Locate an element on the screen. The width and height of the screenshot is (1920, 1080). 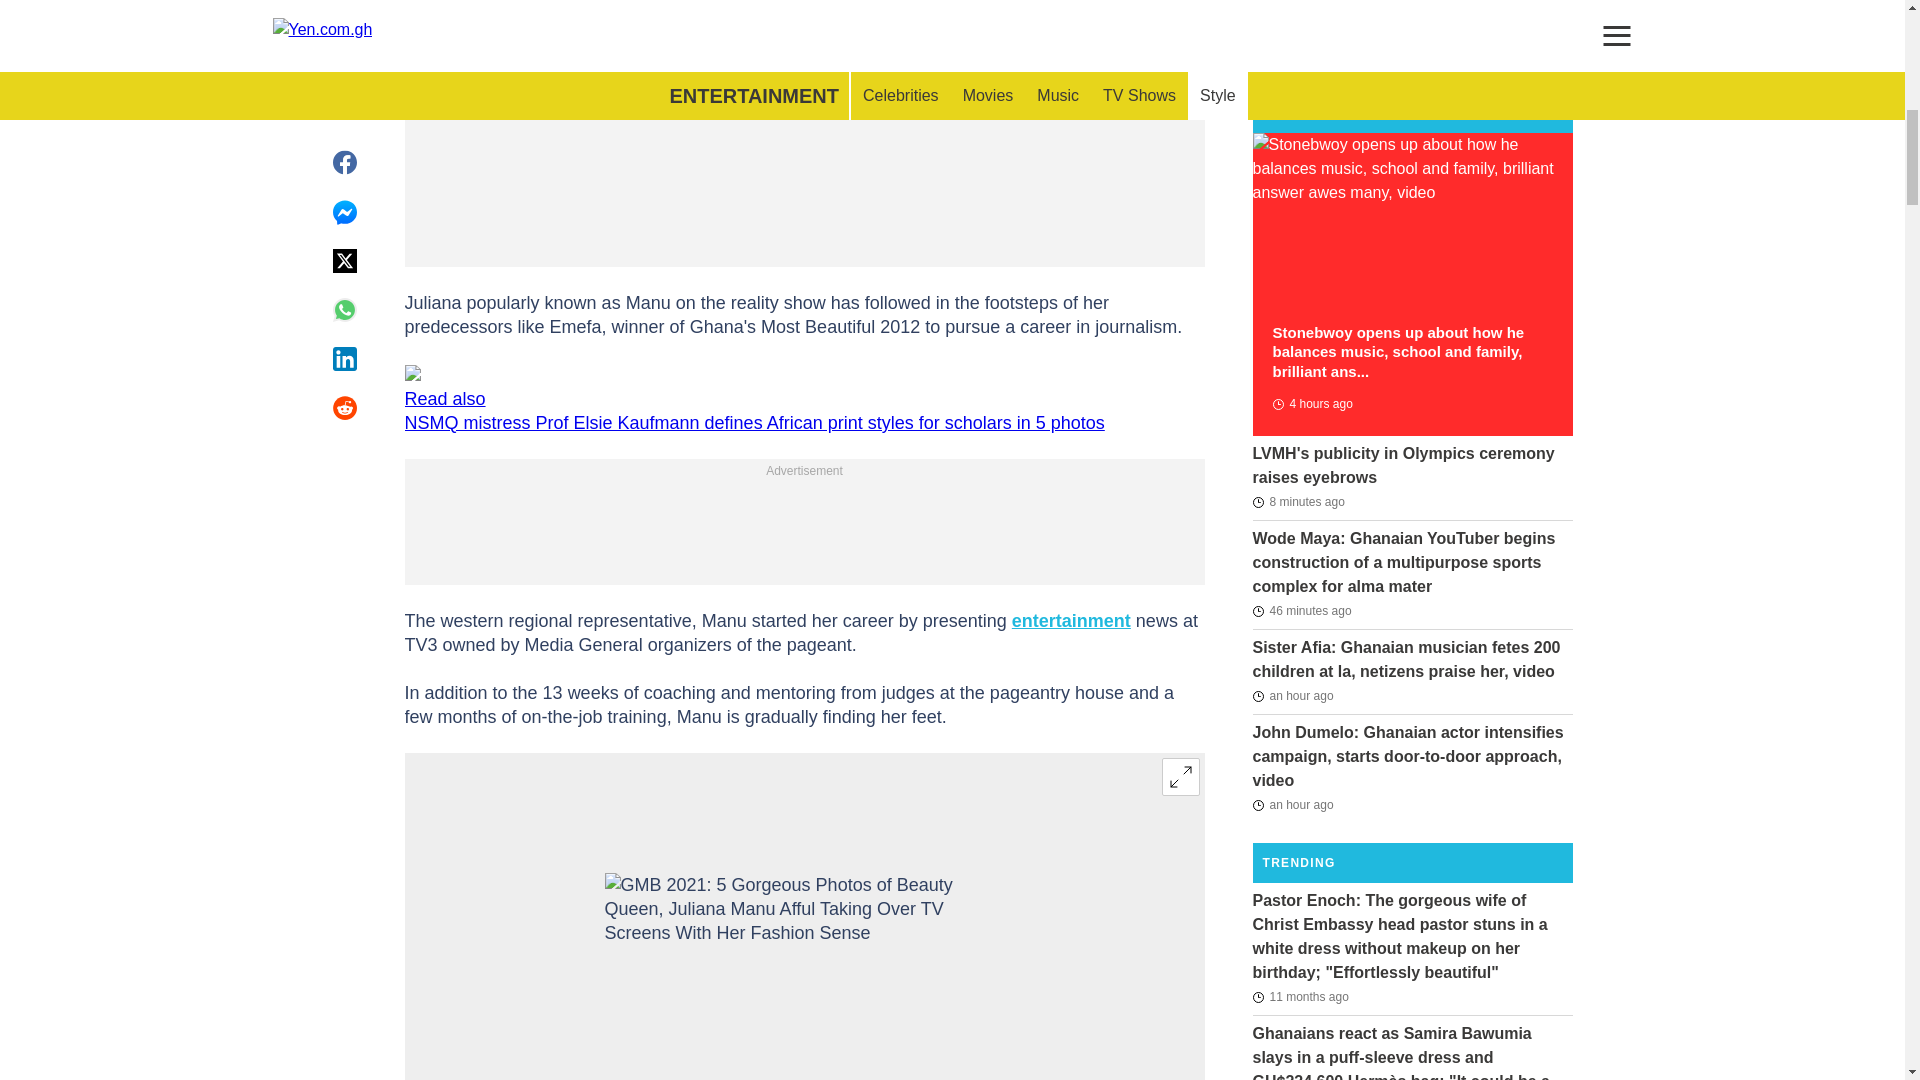
2024-07-27T16:48:05Z is located at coordinates (1298, 502).